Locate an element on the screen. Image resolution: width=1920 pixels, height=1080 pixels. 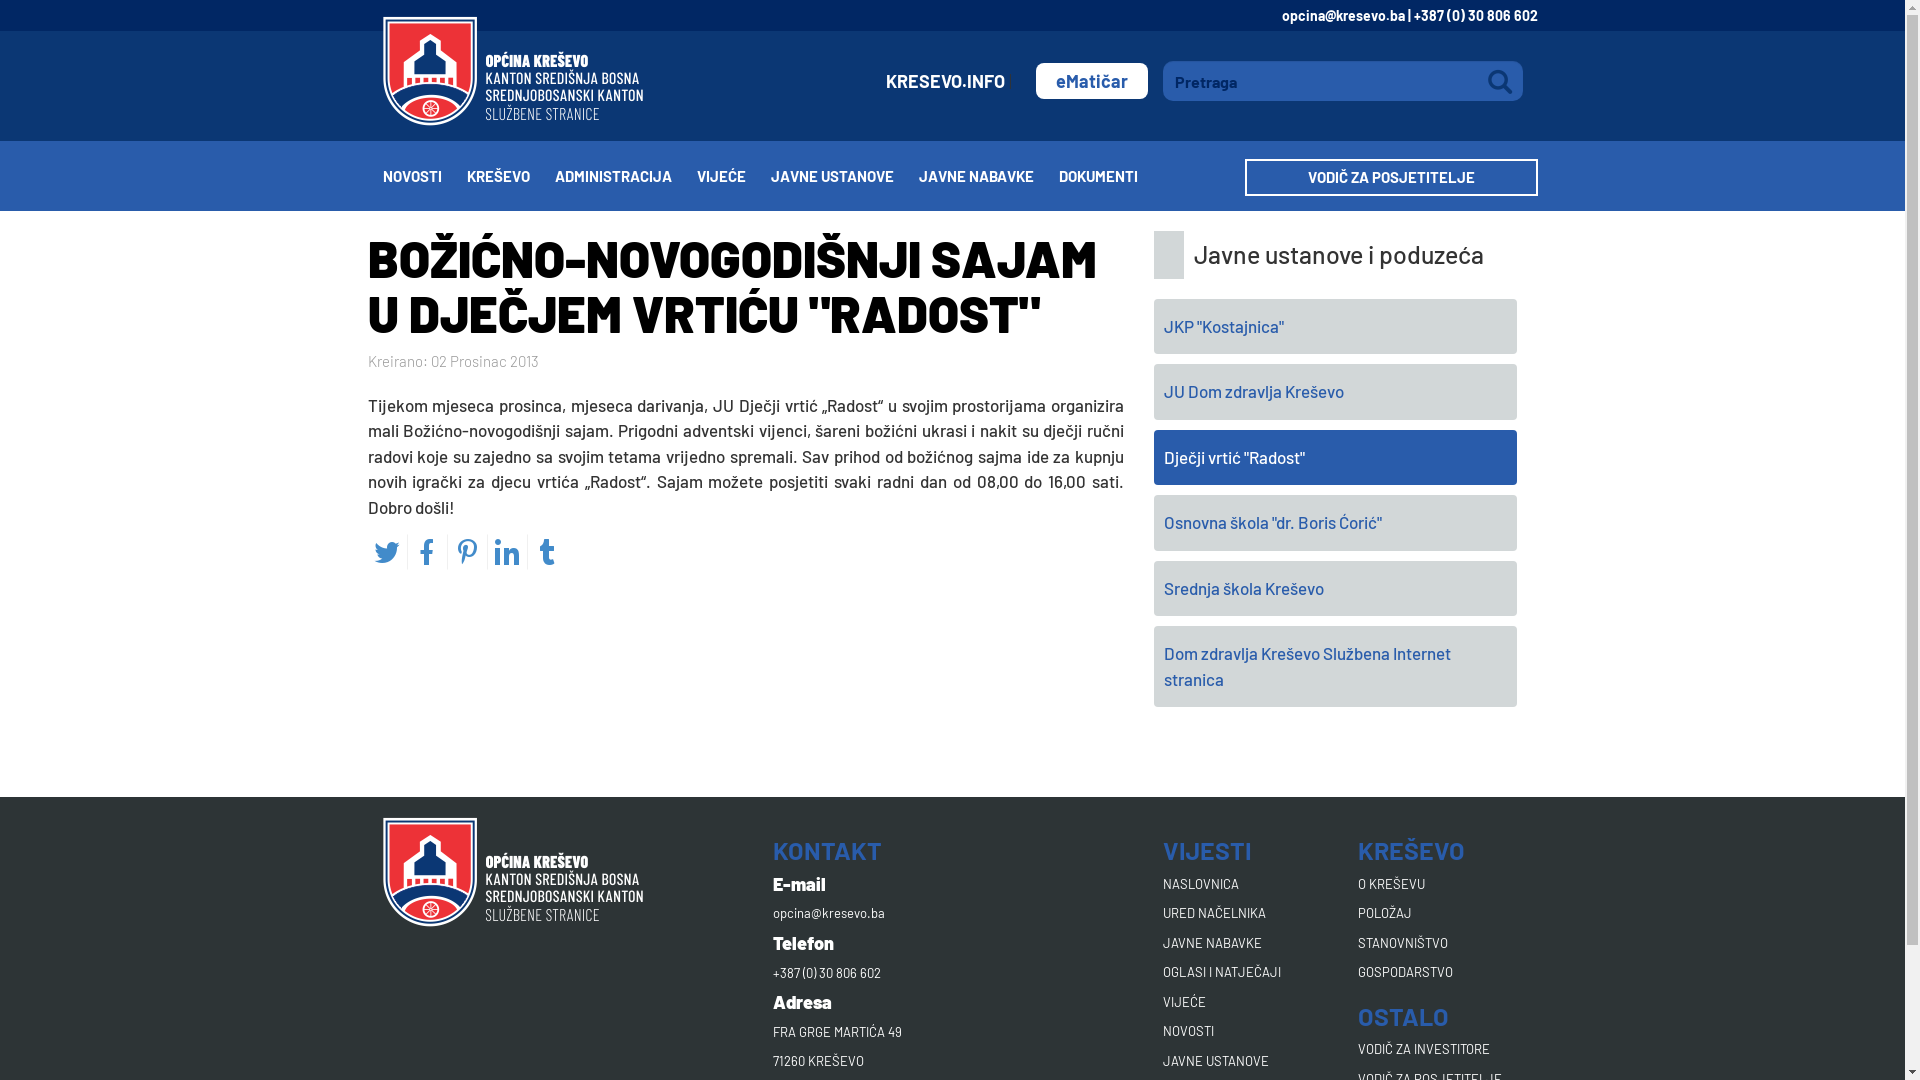
ADMINISTRACIJA is located at coordinates (625, 176).